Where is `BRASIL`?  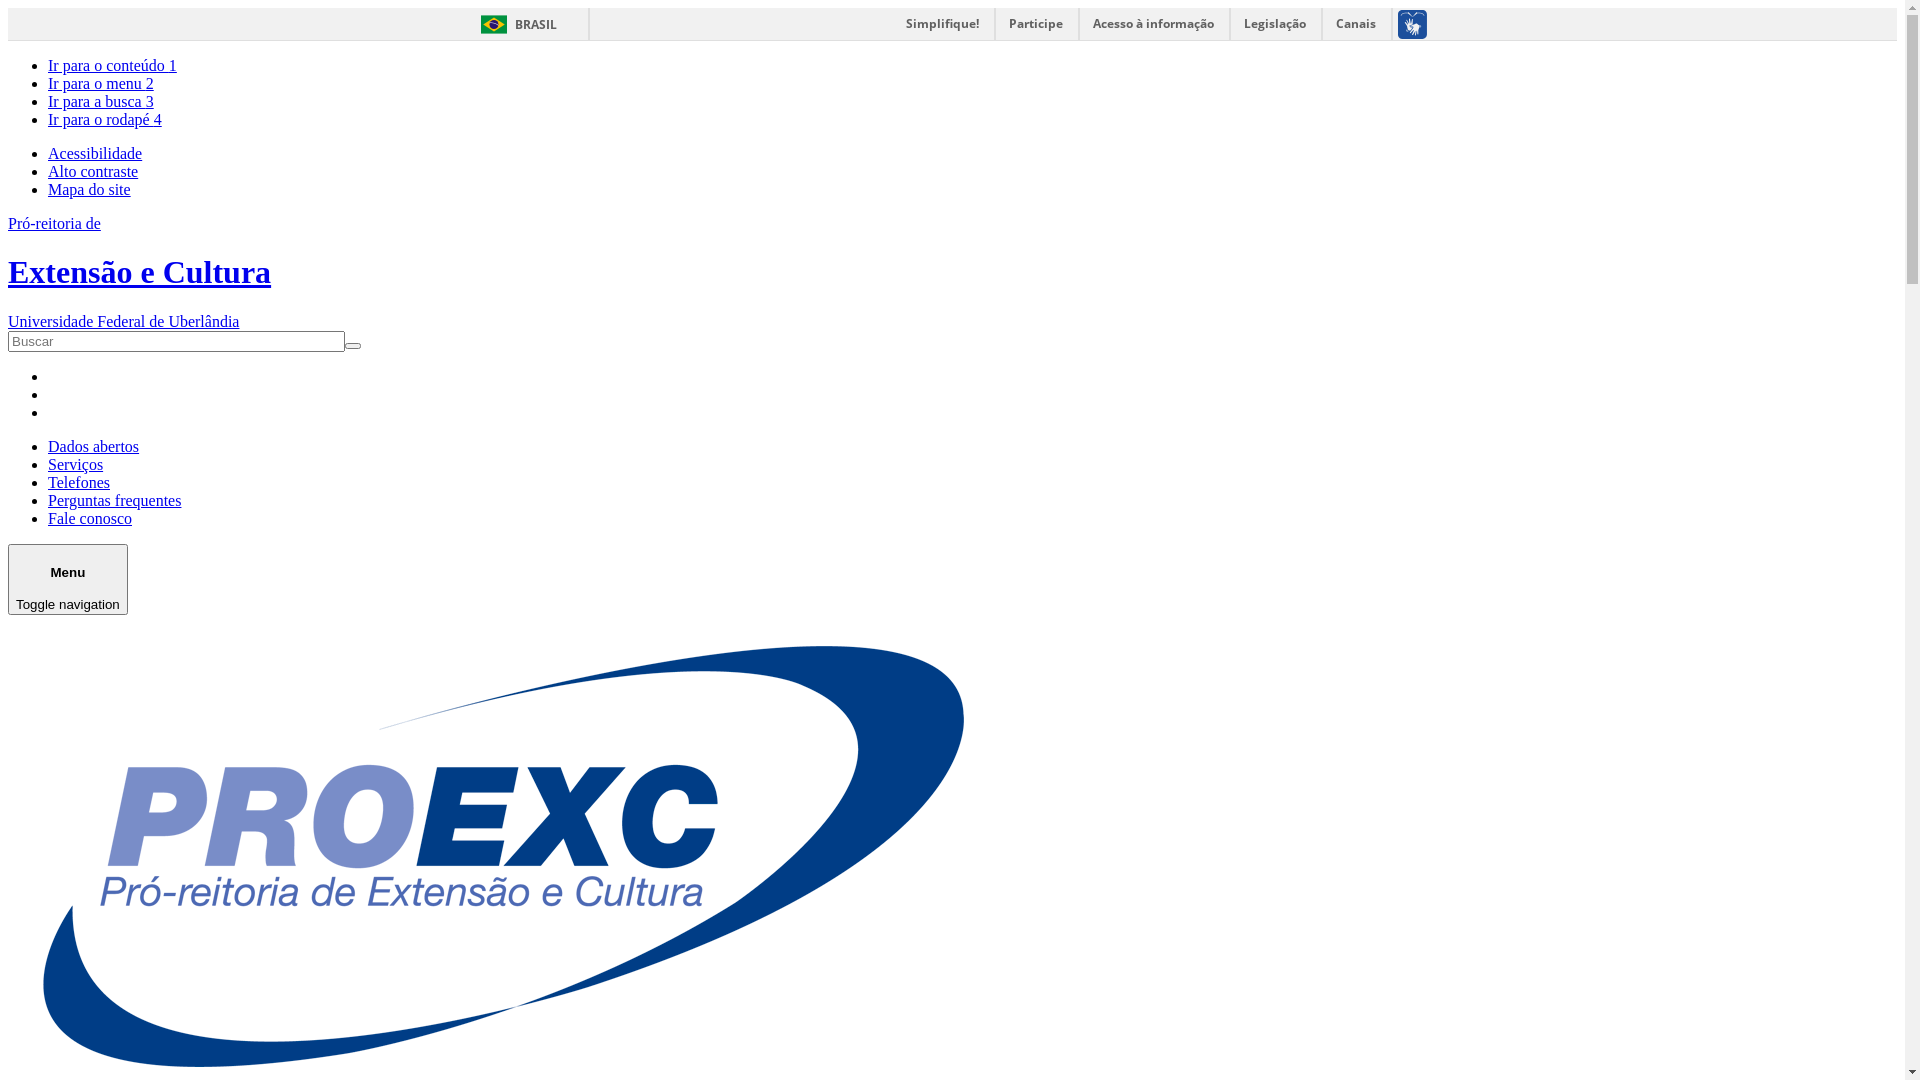
BRASIL is located at coordinates (514, 24).